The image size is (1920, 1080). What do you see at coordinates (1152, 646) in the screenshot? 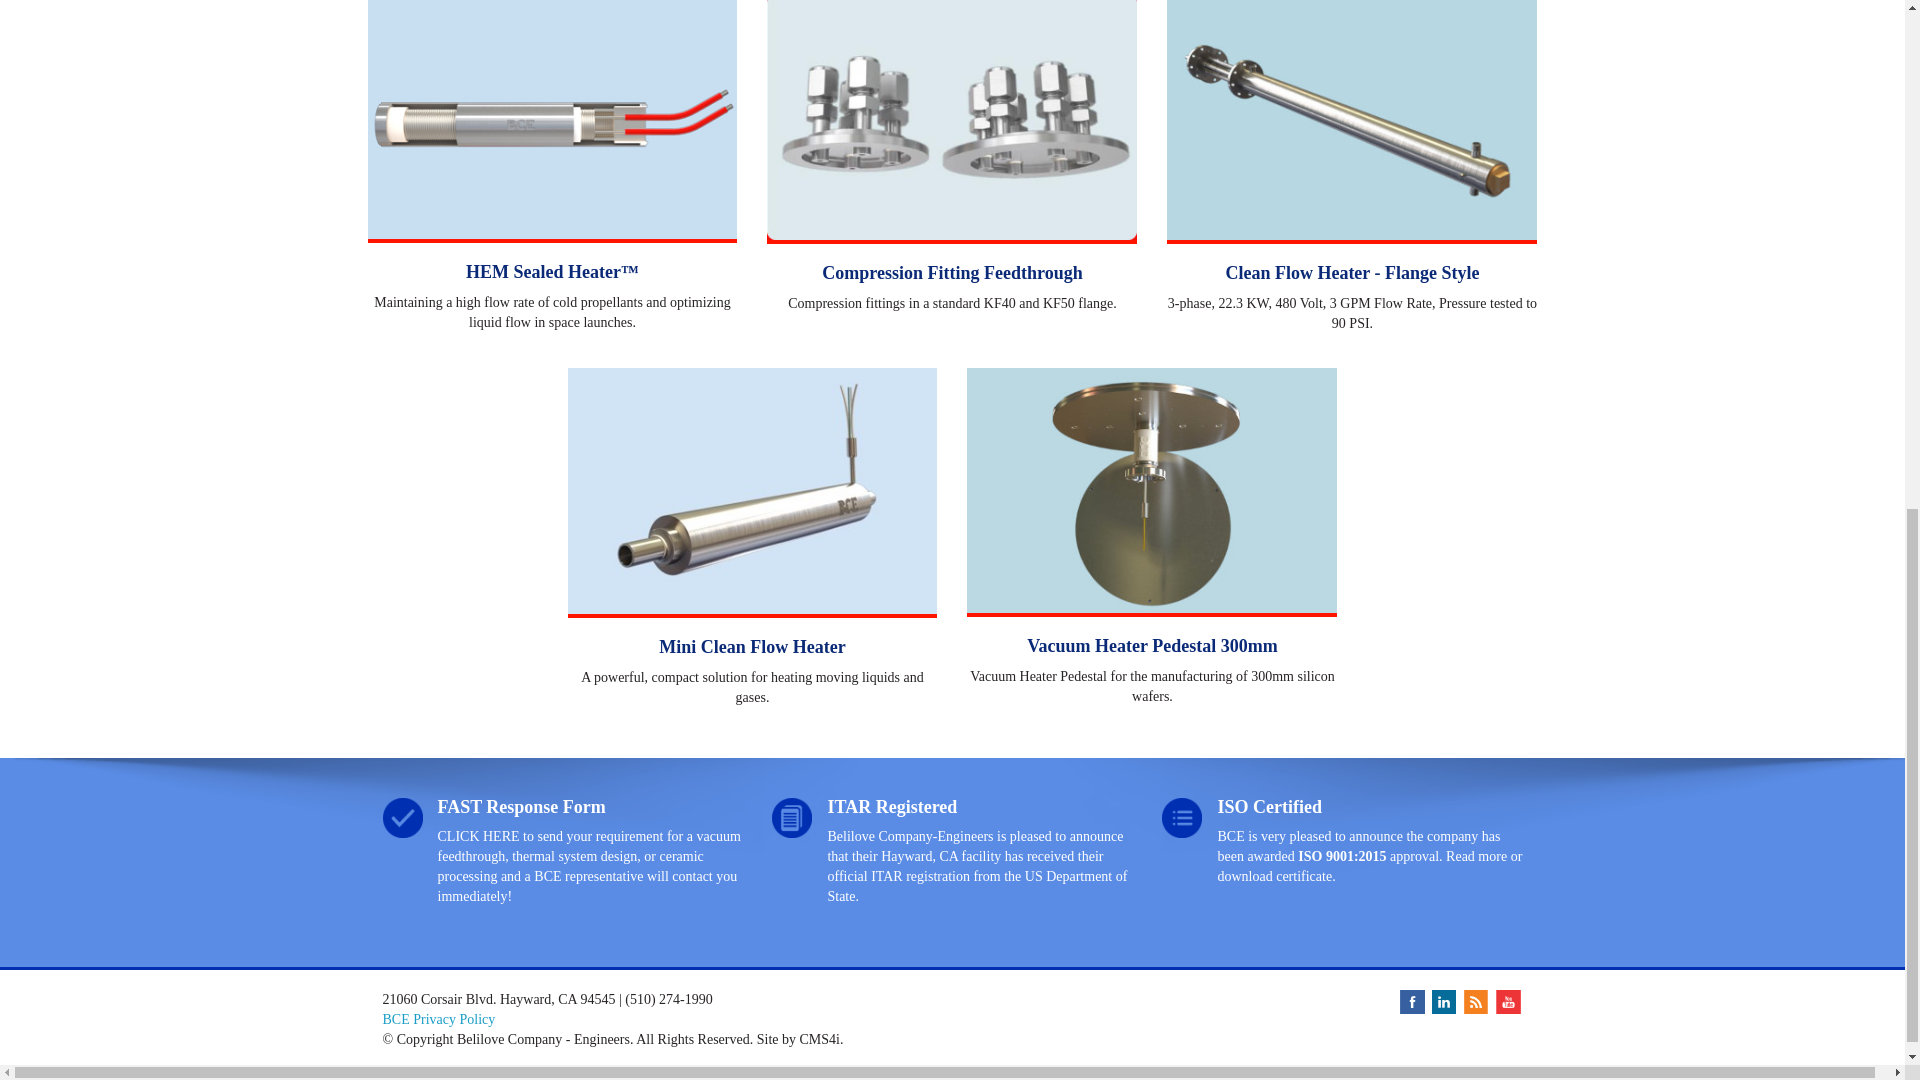
I see `Vacuum Heater Pedestal 300mm` at bounding box center [1152, 646].